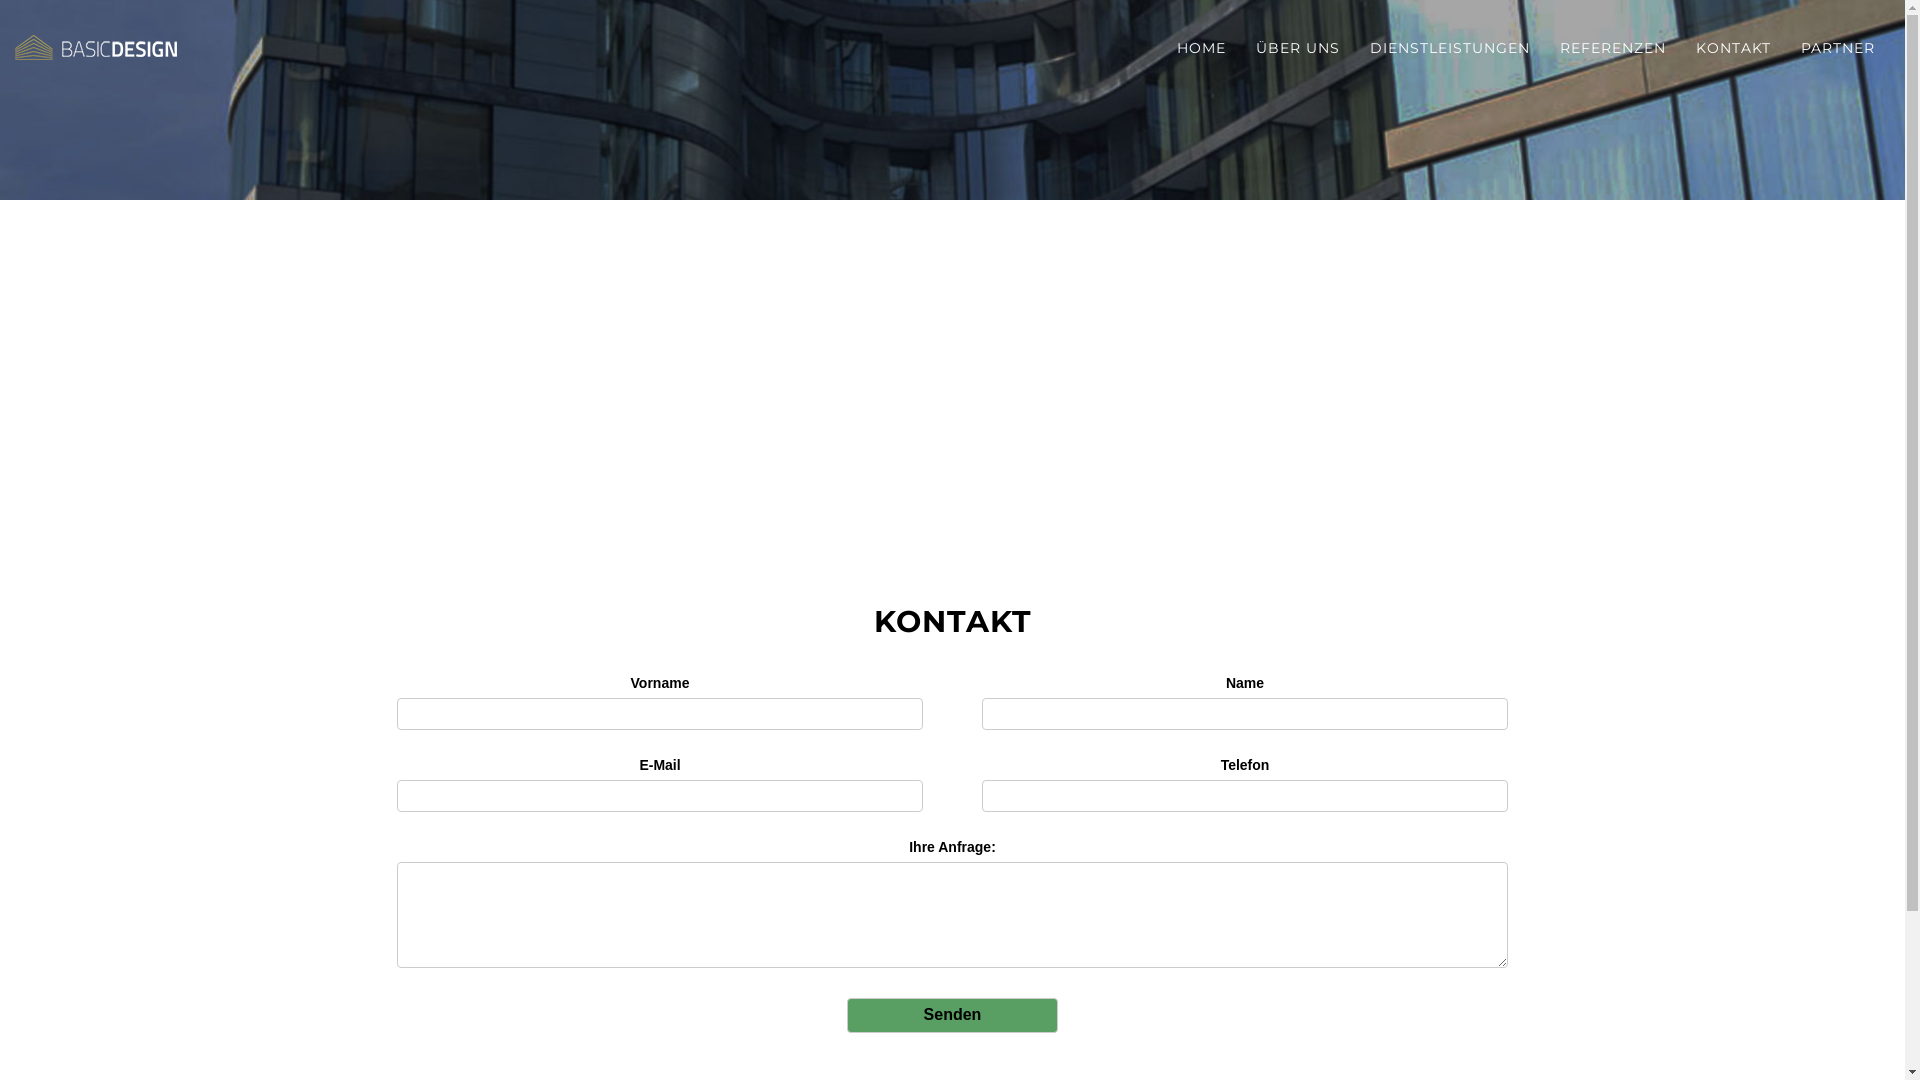 Image resolution: width=1920 pixels, height=1080 pixels. Describe the element at coordinates (1450, 48) in the screenshot. I see `DIENSTLEISTUNGEN` at that location.